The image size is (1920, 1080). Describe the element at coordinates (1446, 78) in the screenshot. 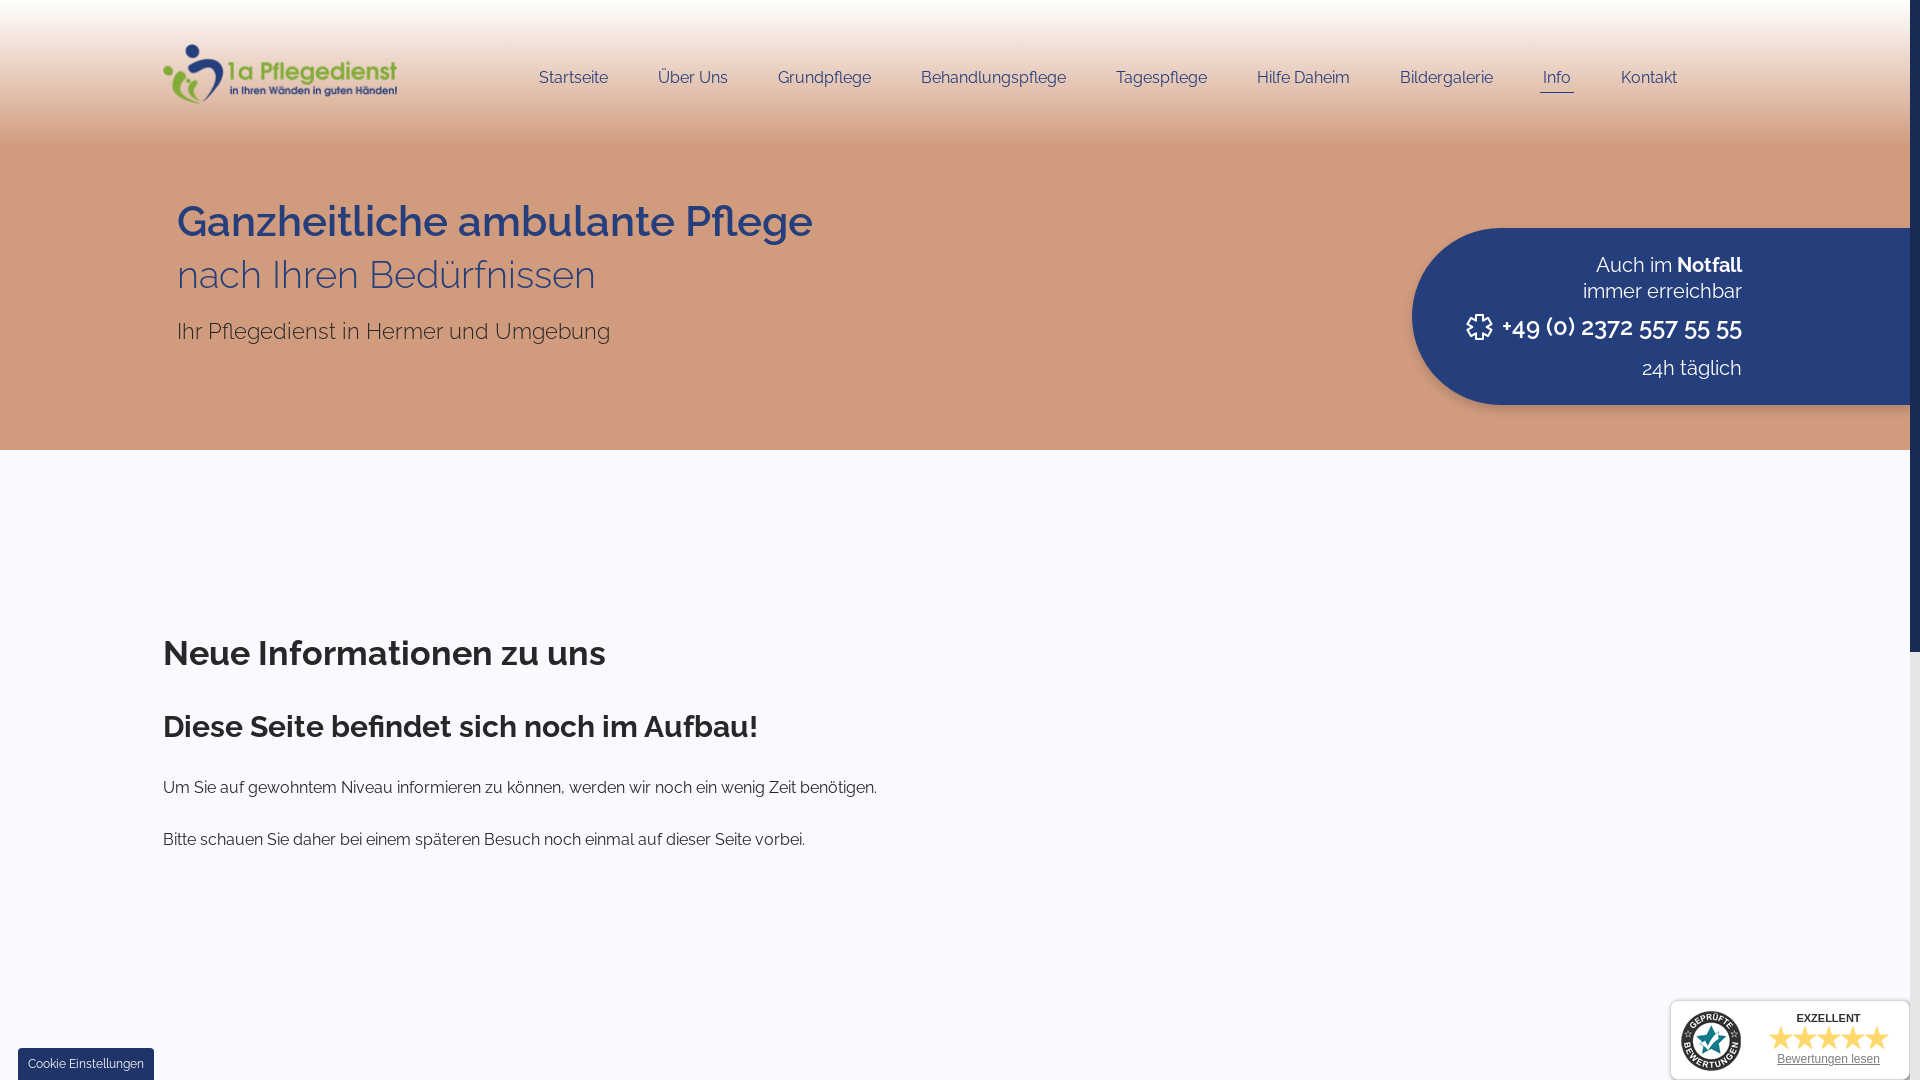

I see `Bildergalerie` at that location.